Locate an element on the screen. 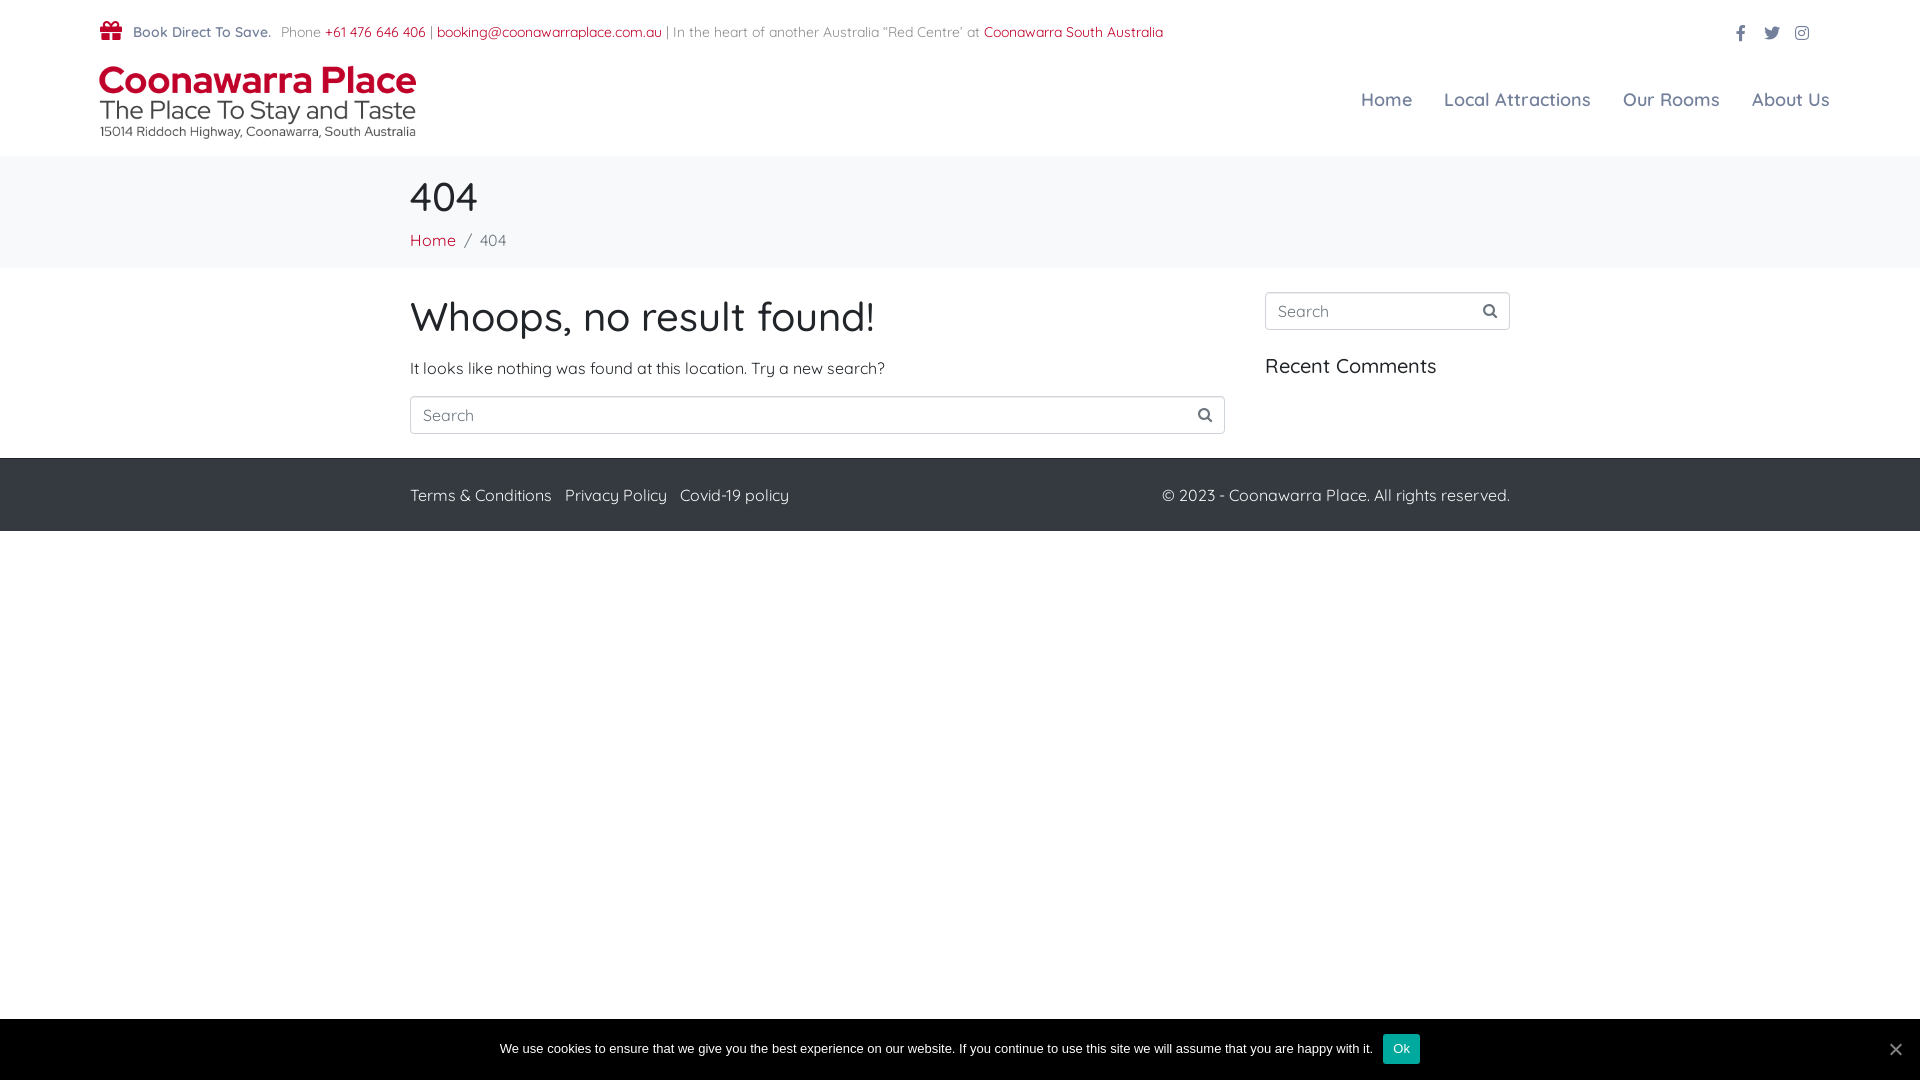 This screenshot has height=1080, width=1920. Home is located at coordinates (433, 240).